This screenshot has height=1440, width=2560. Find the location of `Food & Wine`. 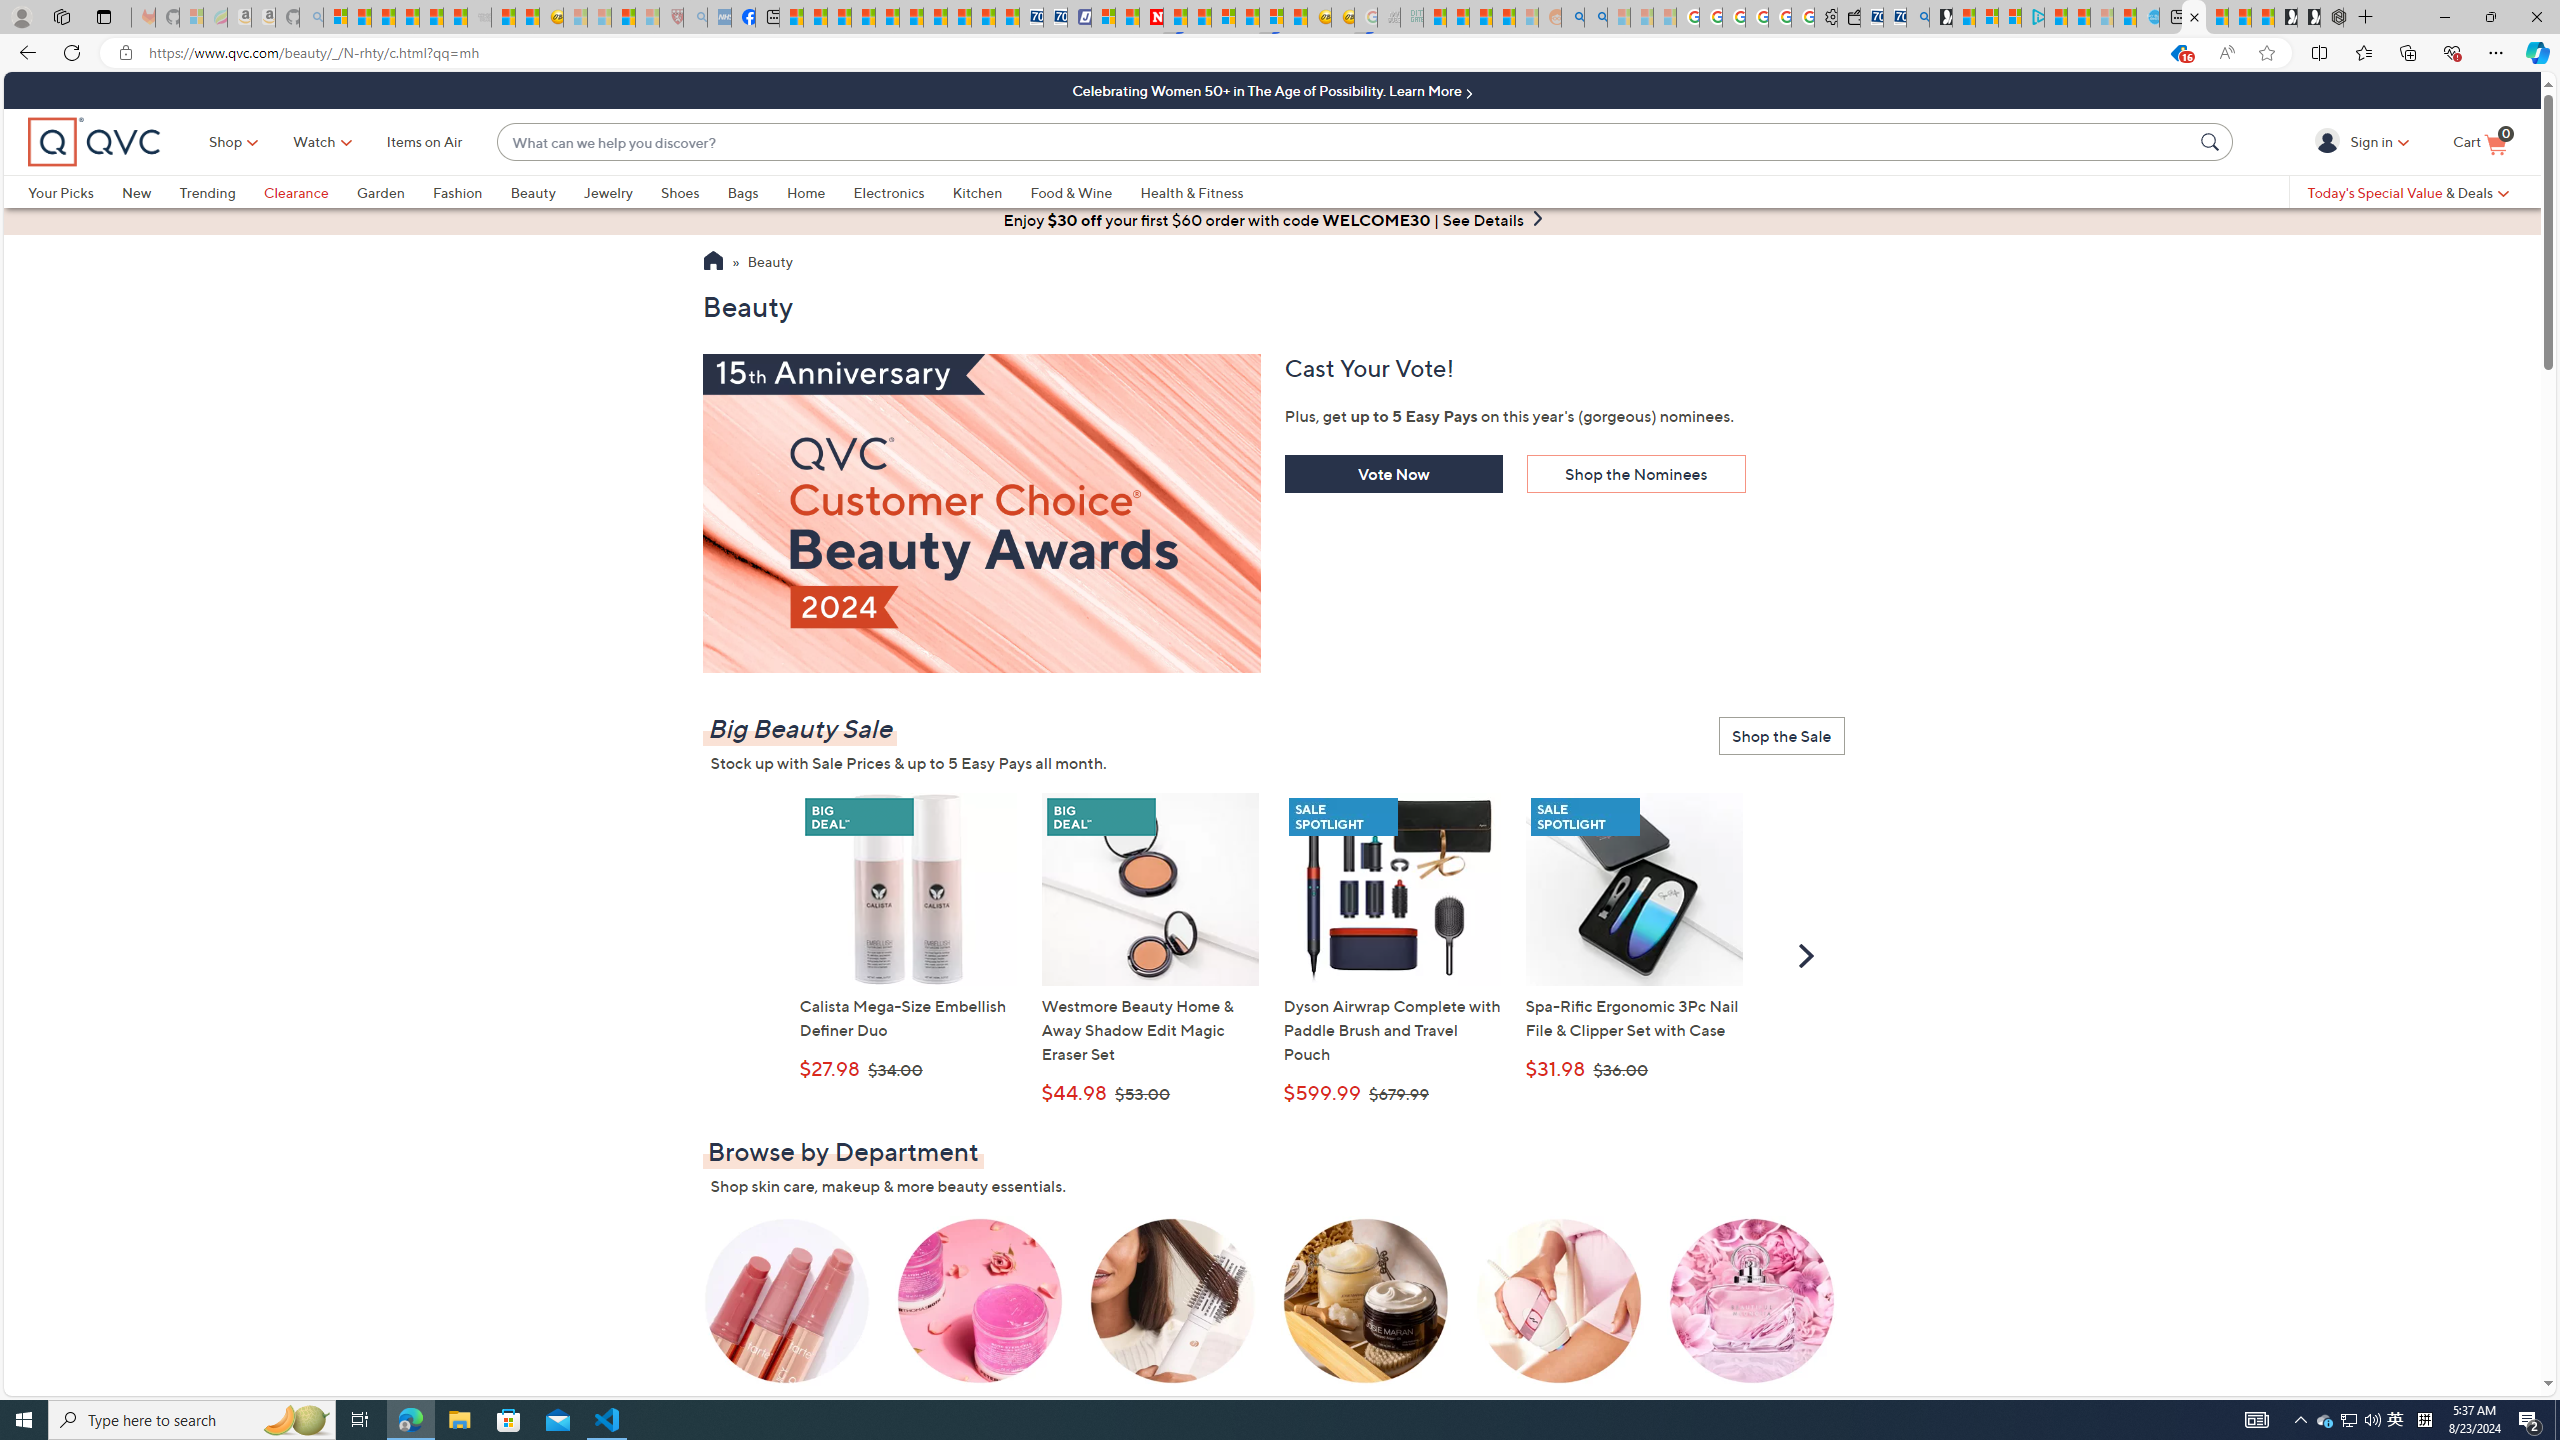

Food & Wine is located at coordinates (1085, 192).